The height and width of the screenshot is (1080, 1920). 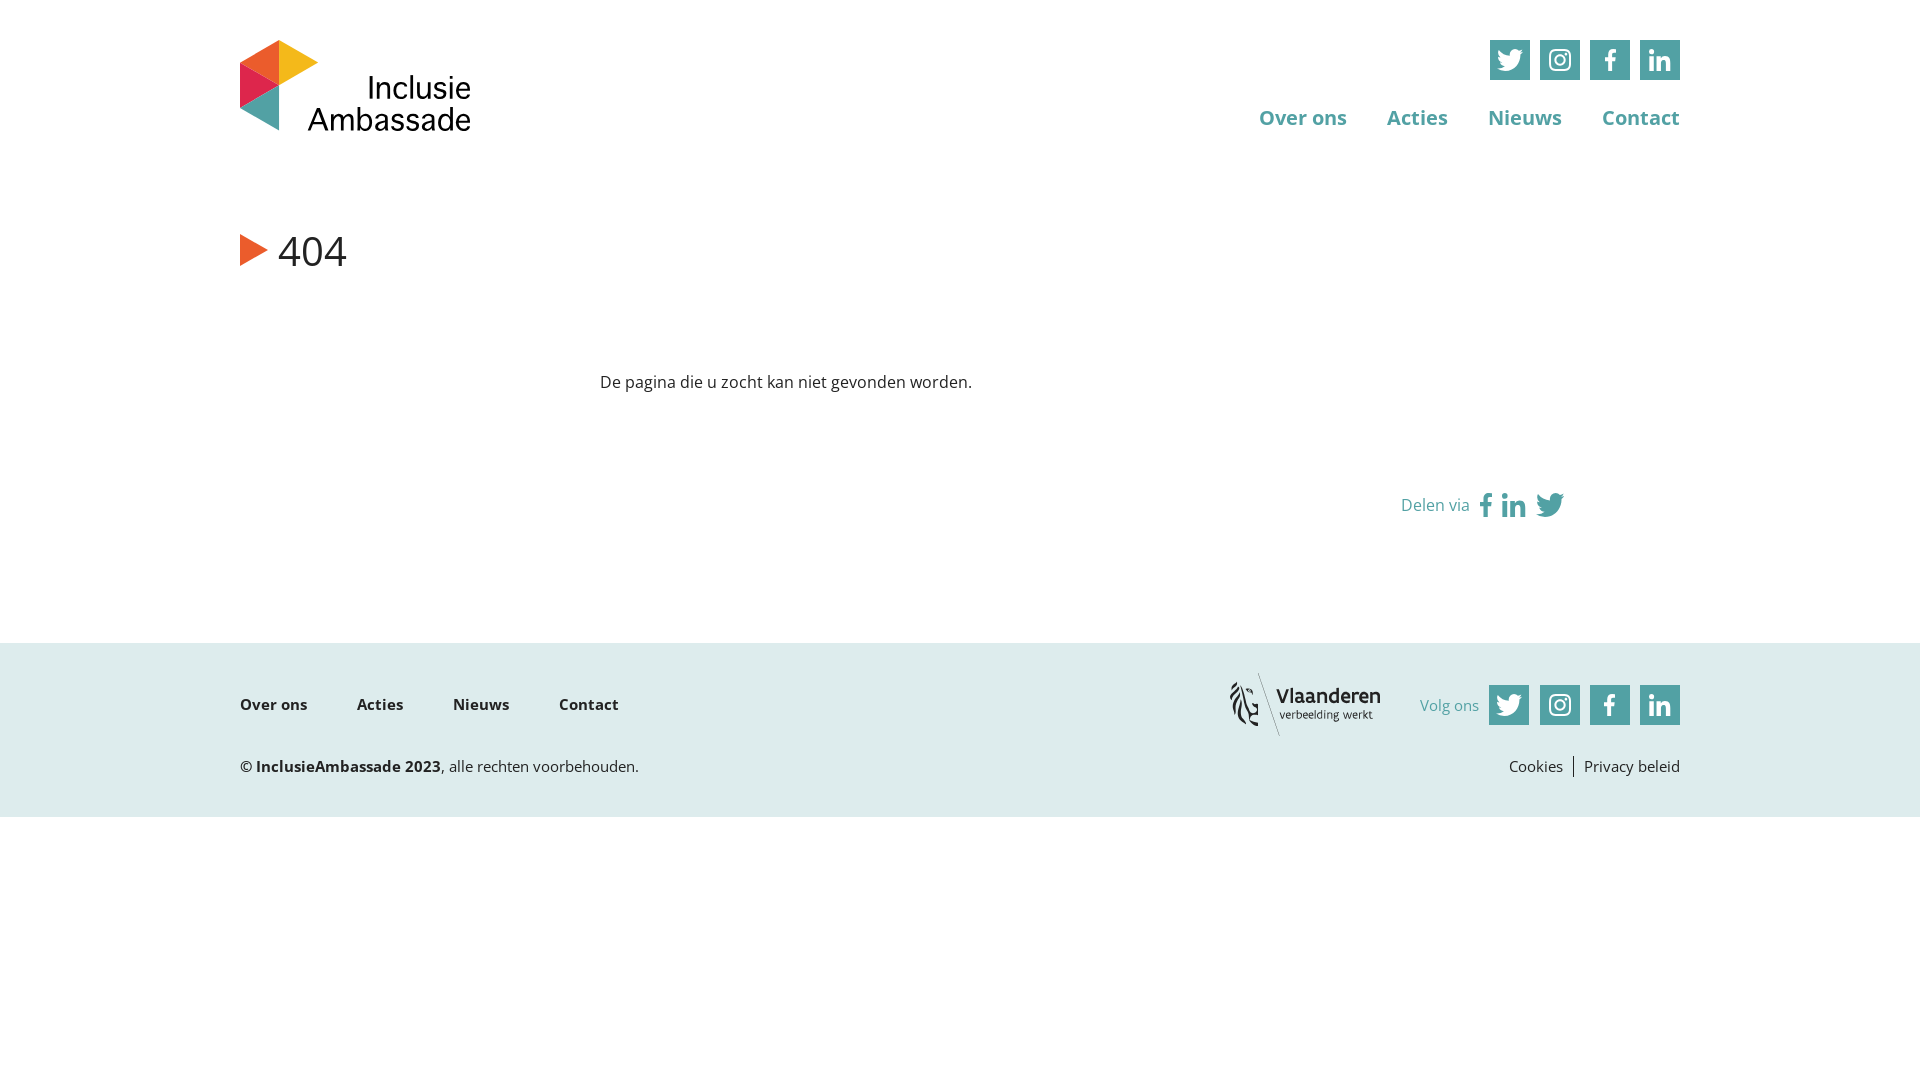 I want to click on Vlaanderen Verbeelding werkt, so click(x=1305, y=704).